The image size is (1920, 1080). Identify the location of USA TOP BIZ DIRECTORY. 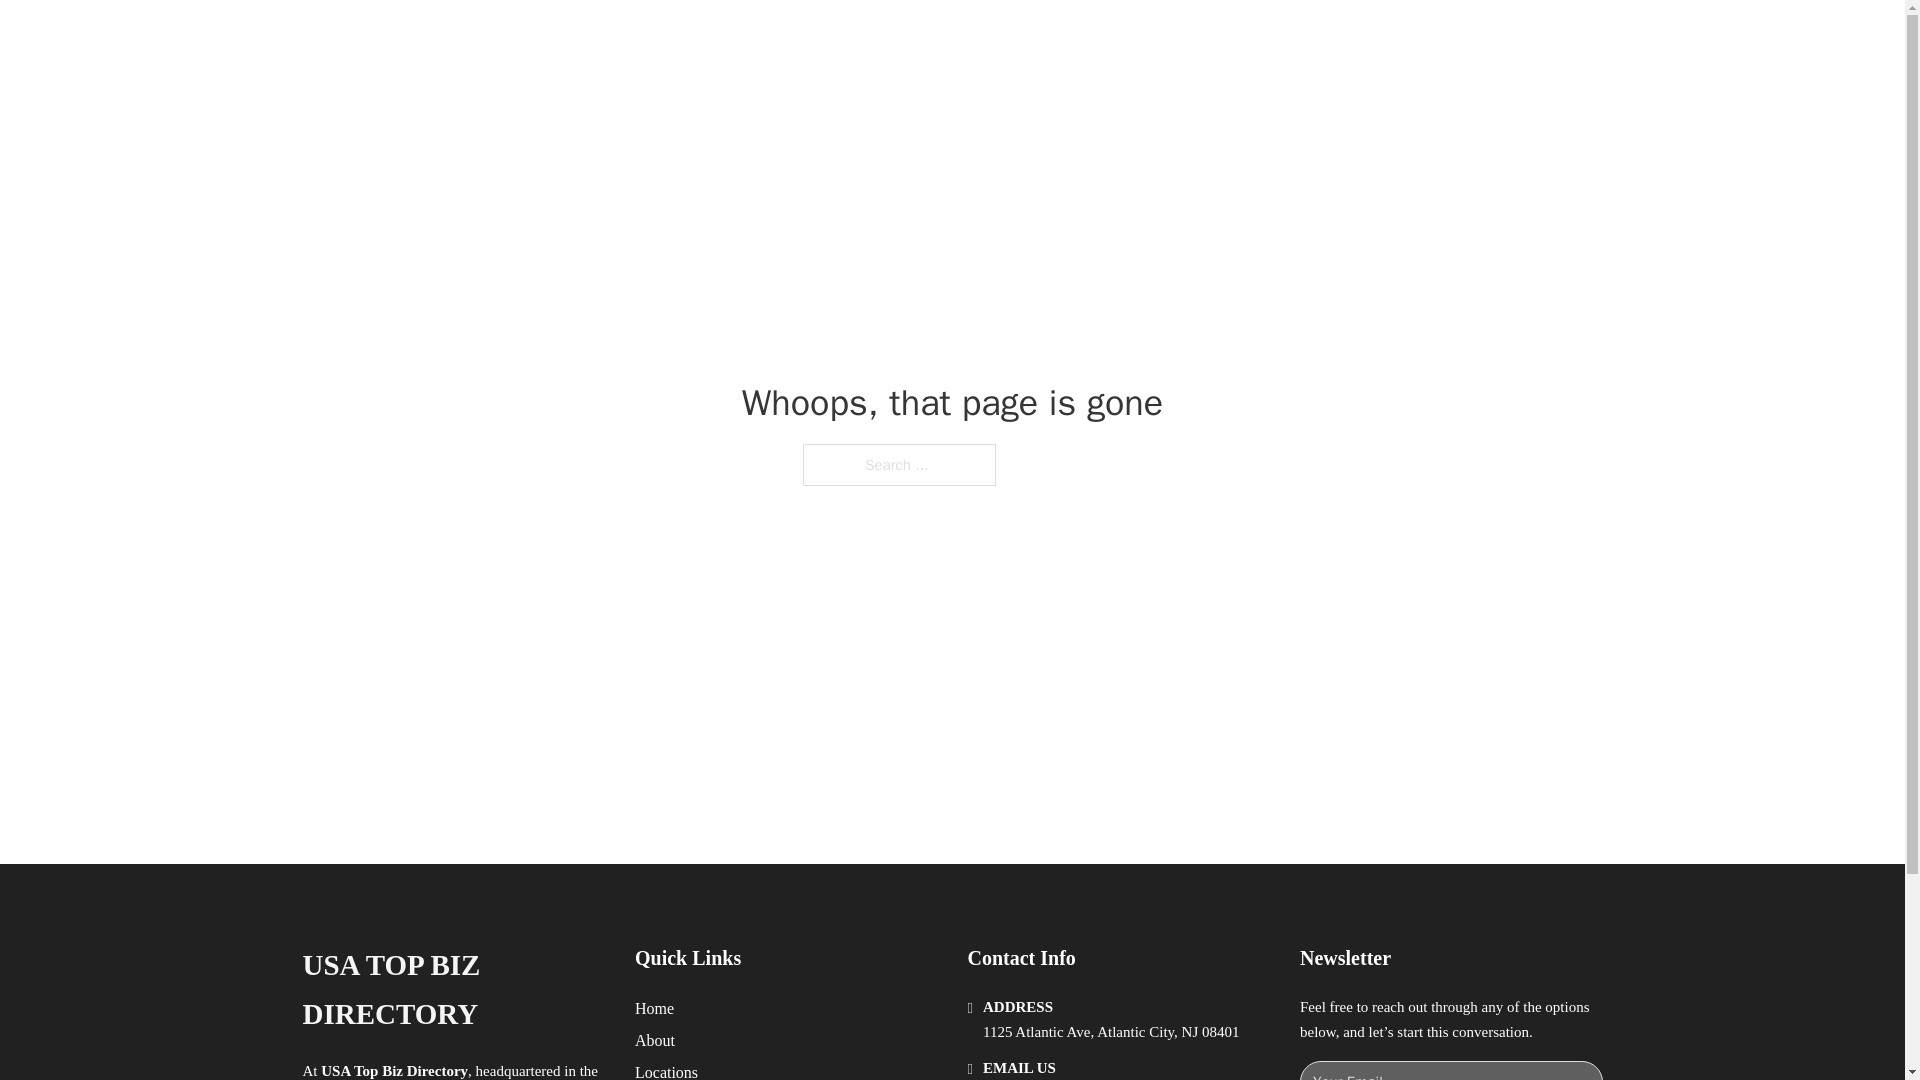
(452, 990).